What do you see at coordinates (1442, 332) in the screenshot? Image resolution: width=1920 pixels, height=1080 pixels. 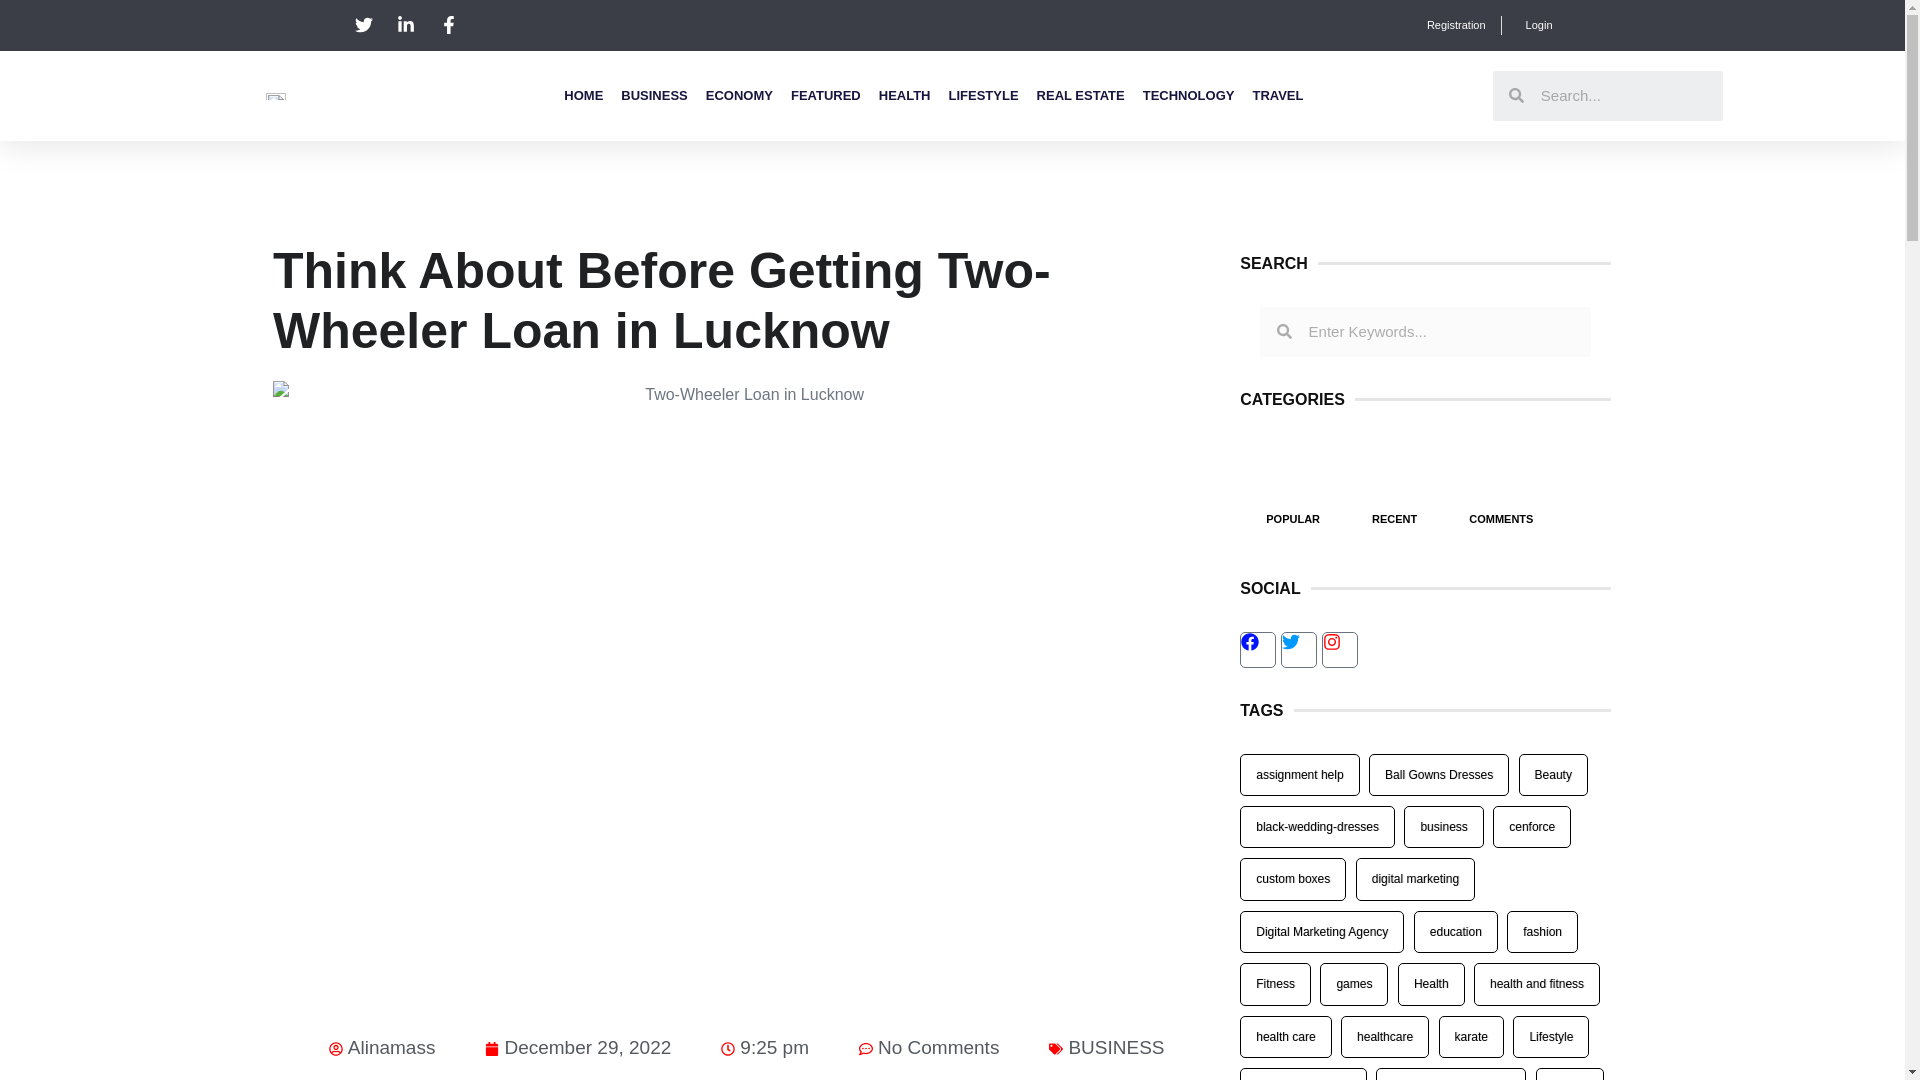 I see `Search` at bounding box center [1442, 332].